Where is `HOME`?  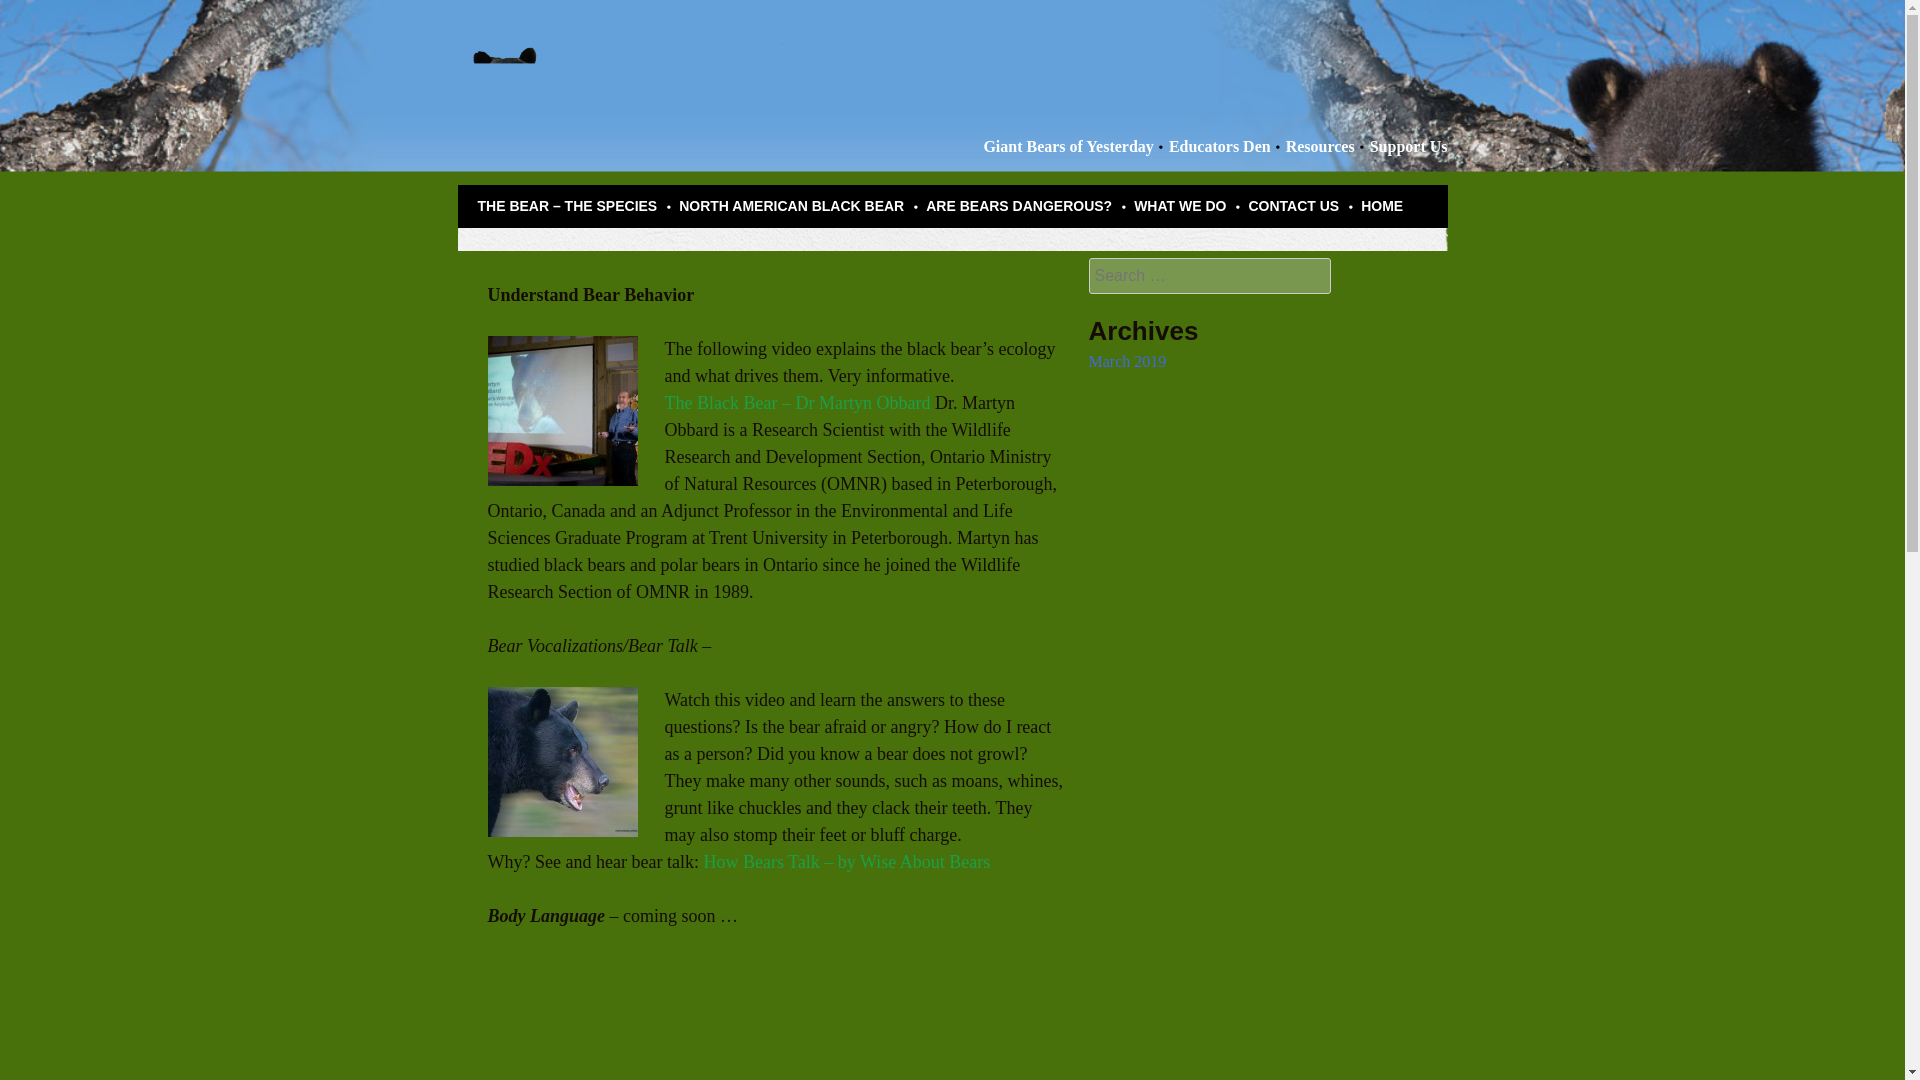
HOME is located at coordinates (1382, 206).